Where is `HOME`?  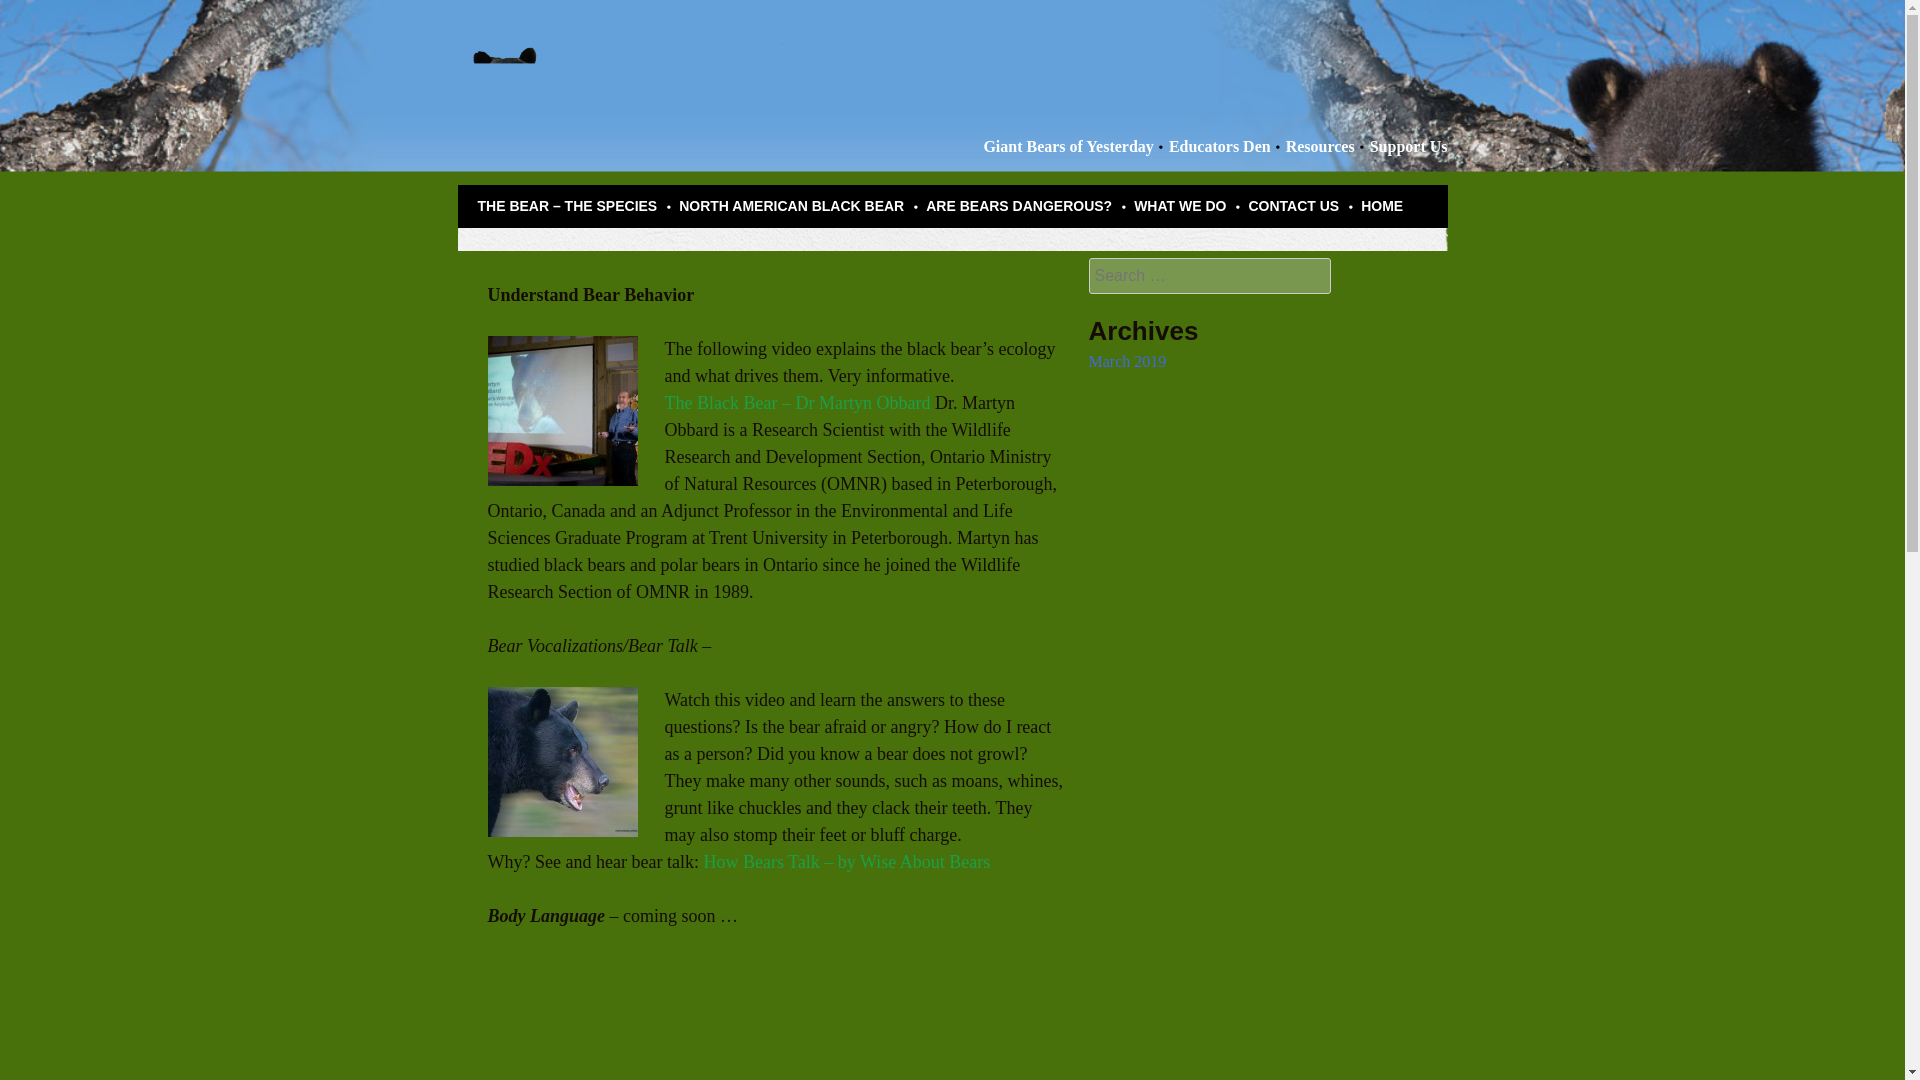
HOME is located at coordinates (1382, 206).